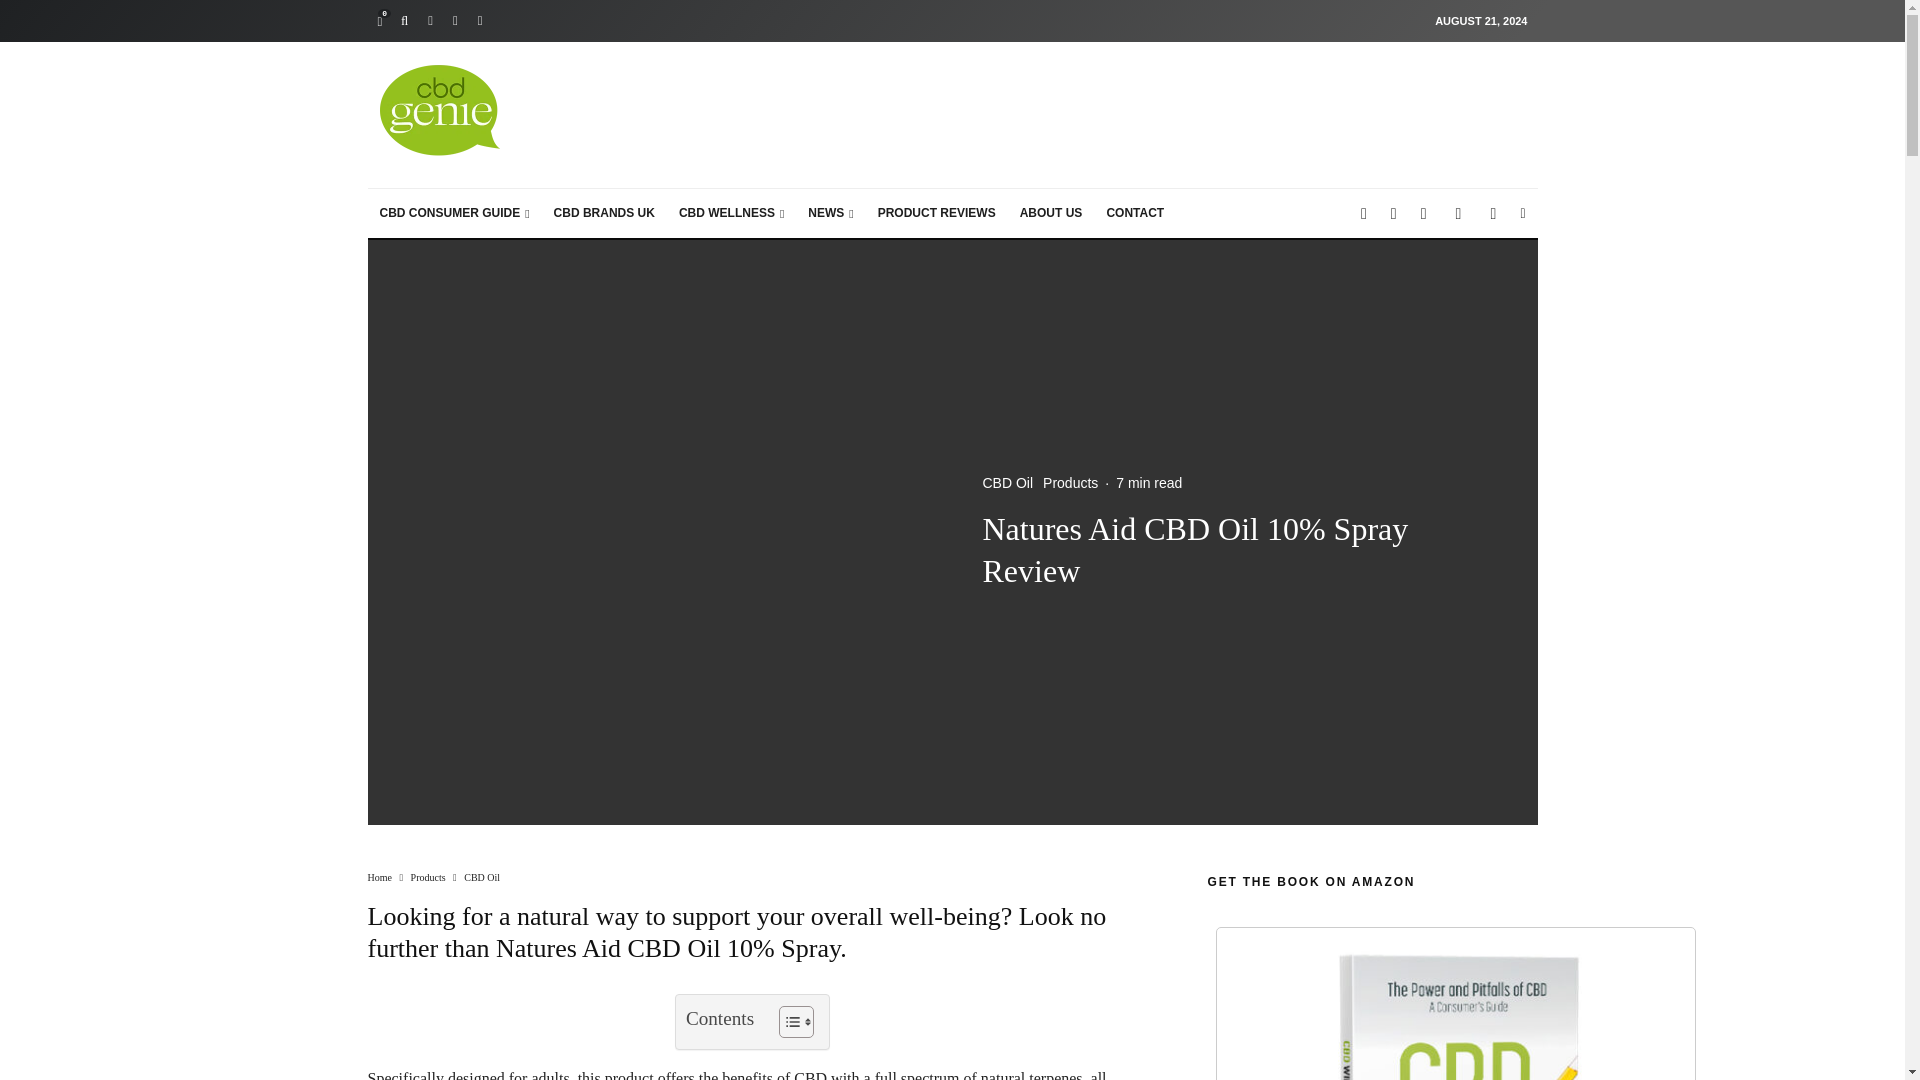  What do you see at coordinates (604, 214) in the screenshot?
I see `CBD BRANDS UK` at bounding box center [604, 214].